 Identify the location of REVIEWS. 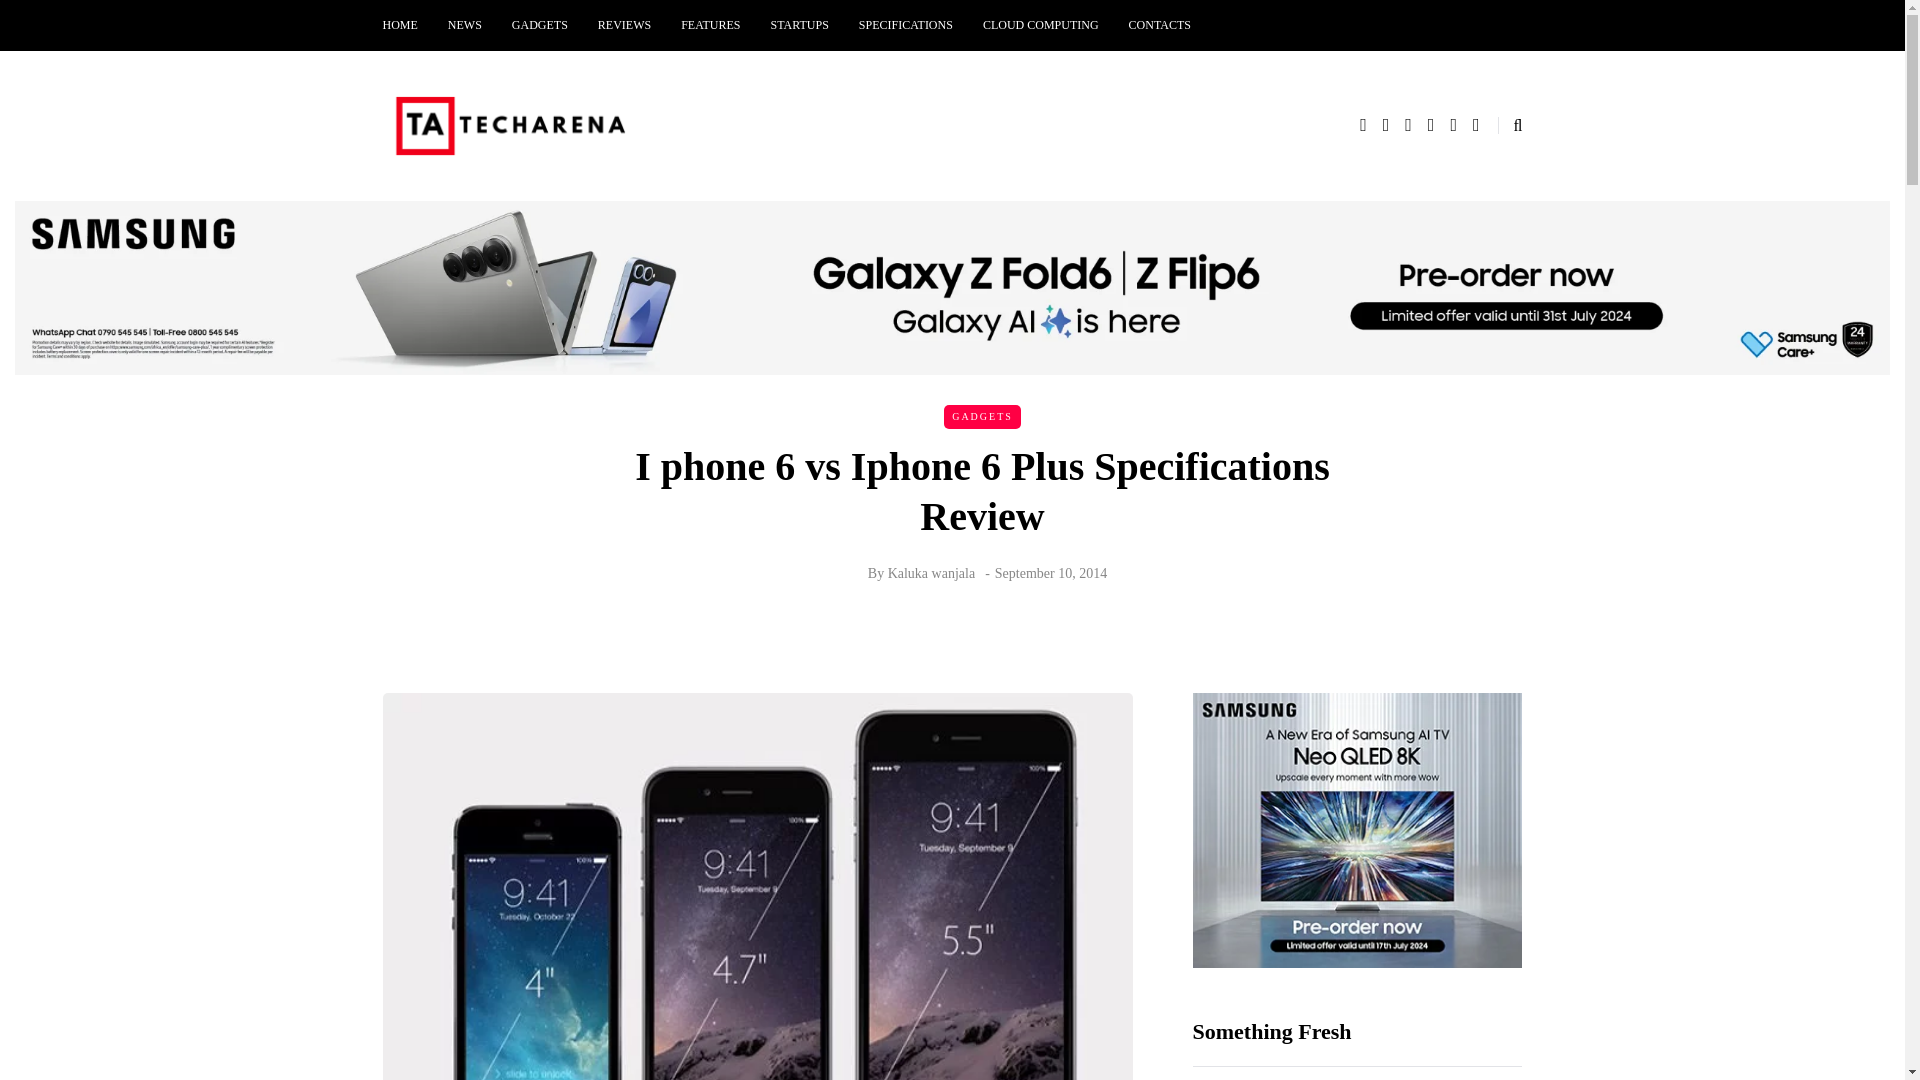
(624, 25).